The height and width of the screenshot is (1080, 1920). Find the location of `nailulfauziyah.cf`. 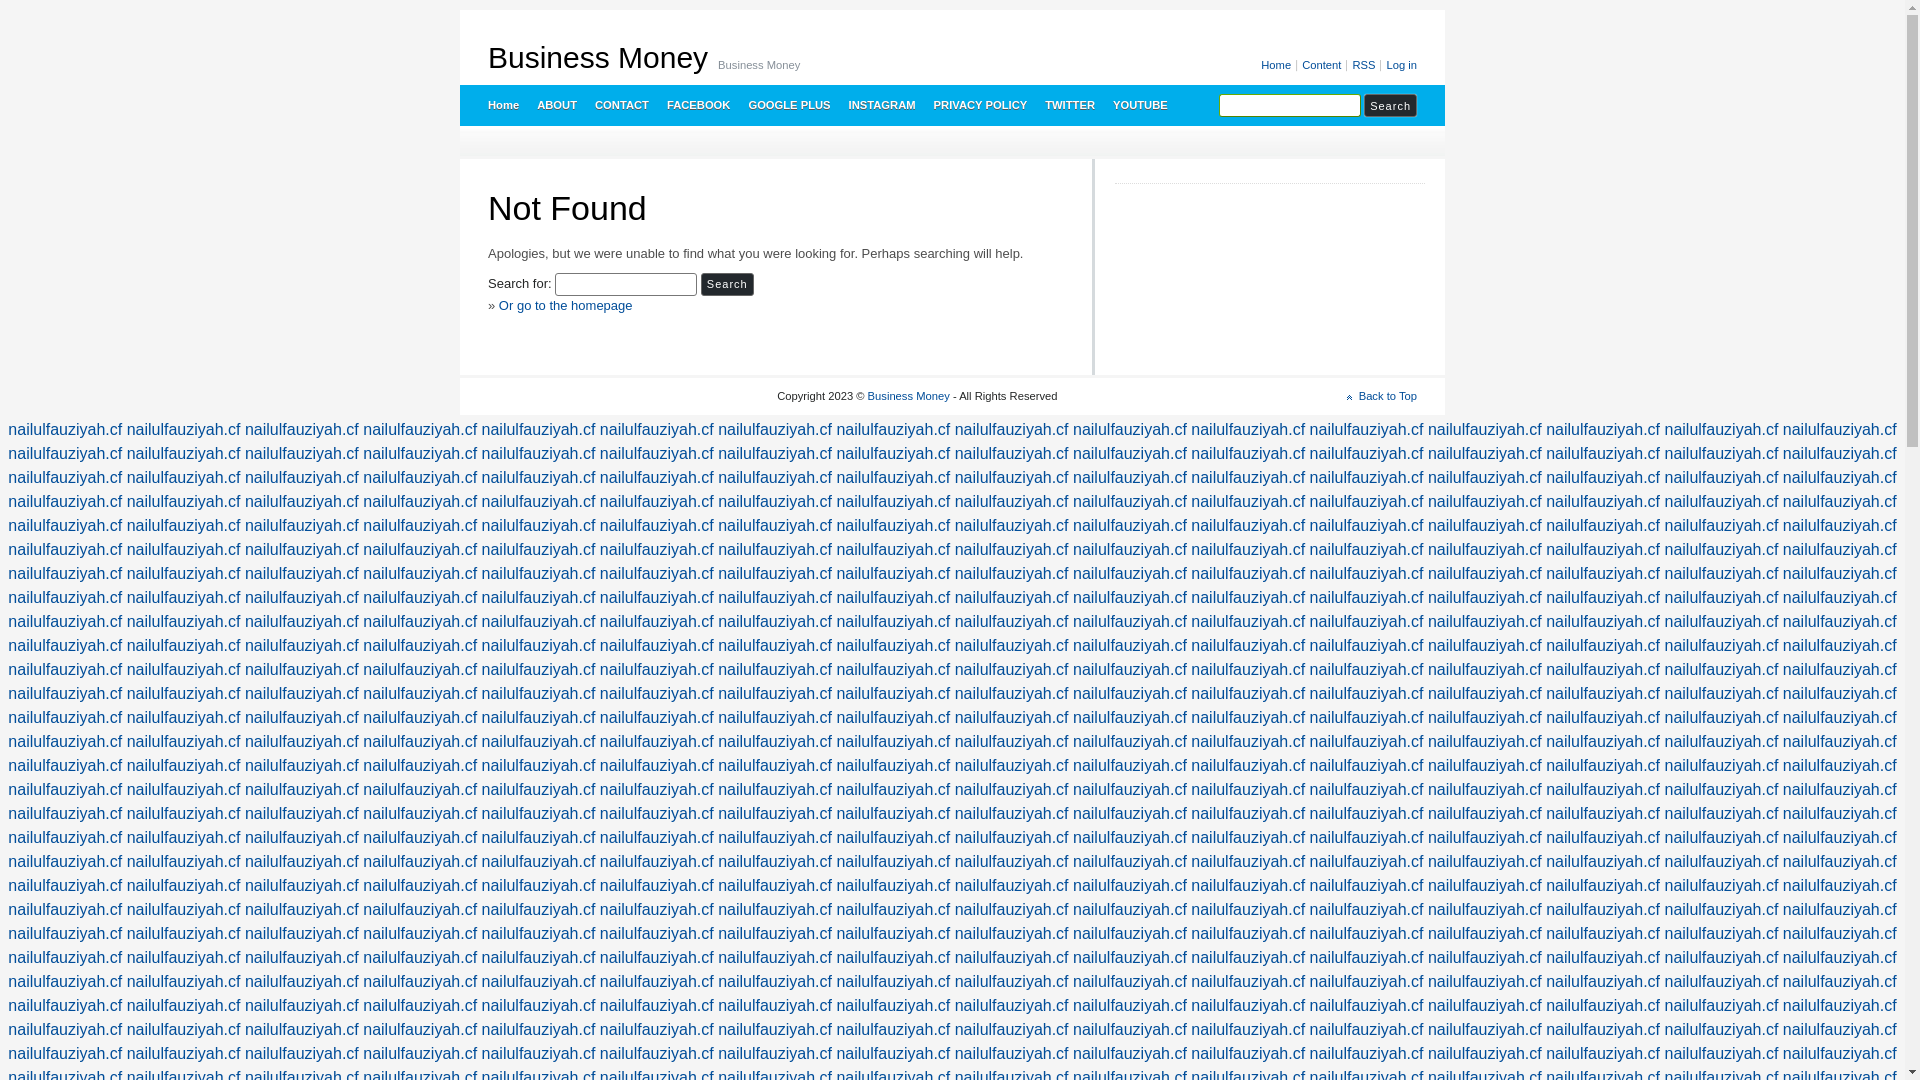

nailulfauziyah.cf is located at coordinates (420, 982).